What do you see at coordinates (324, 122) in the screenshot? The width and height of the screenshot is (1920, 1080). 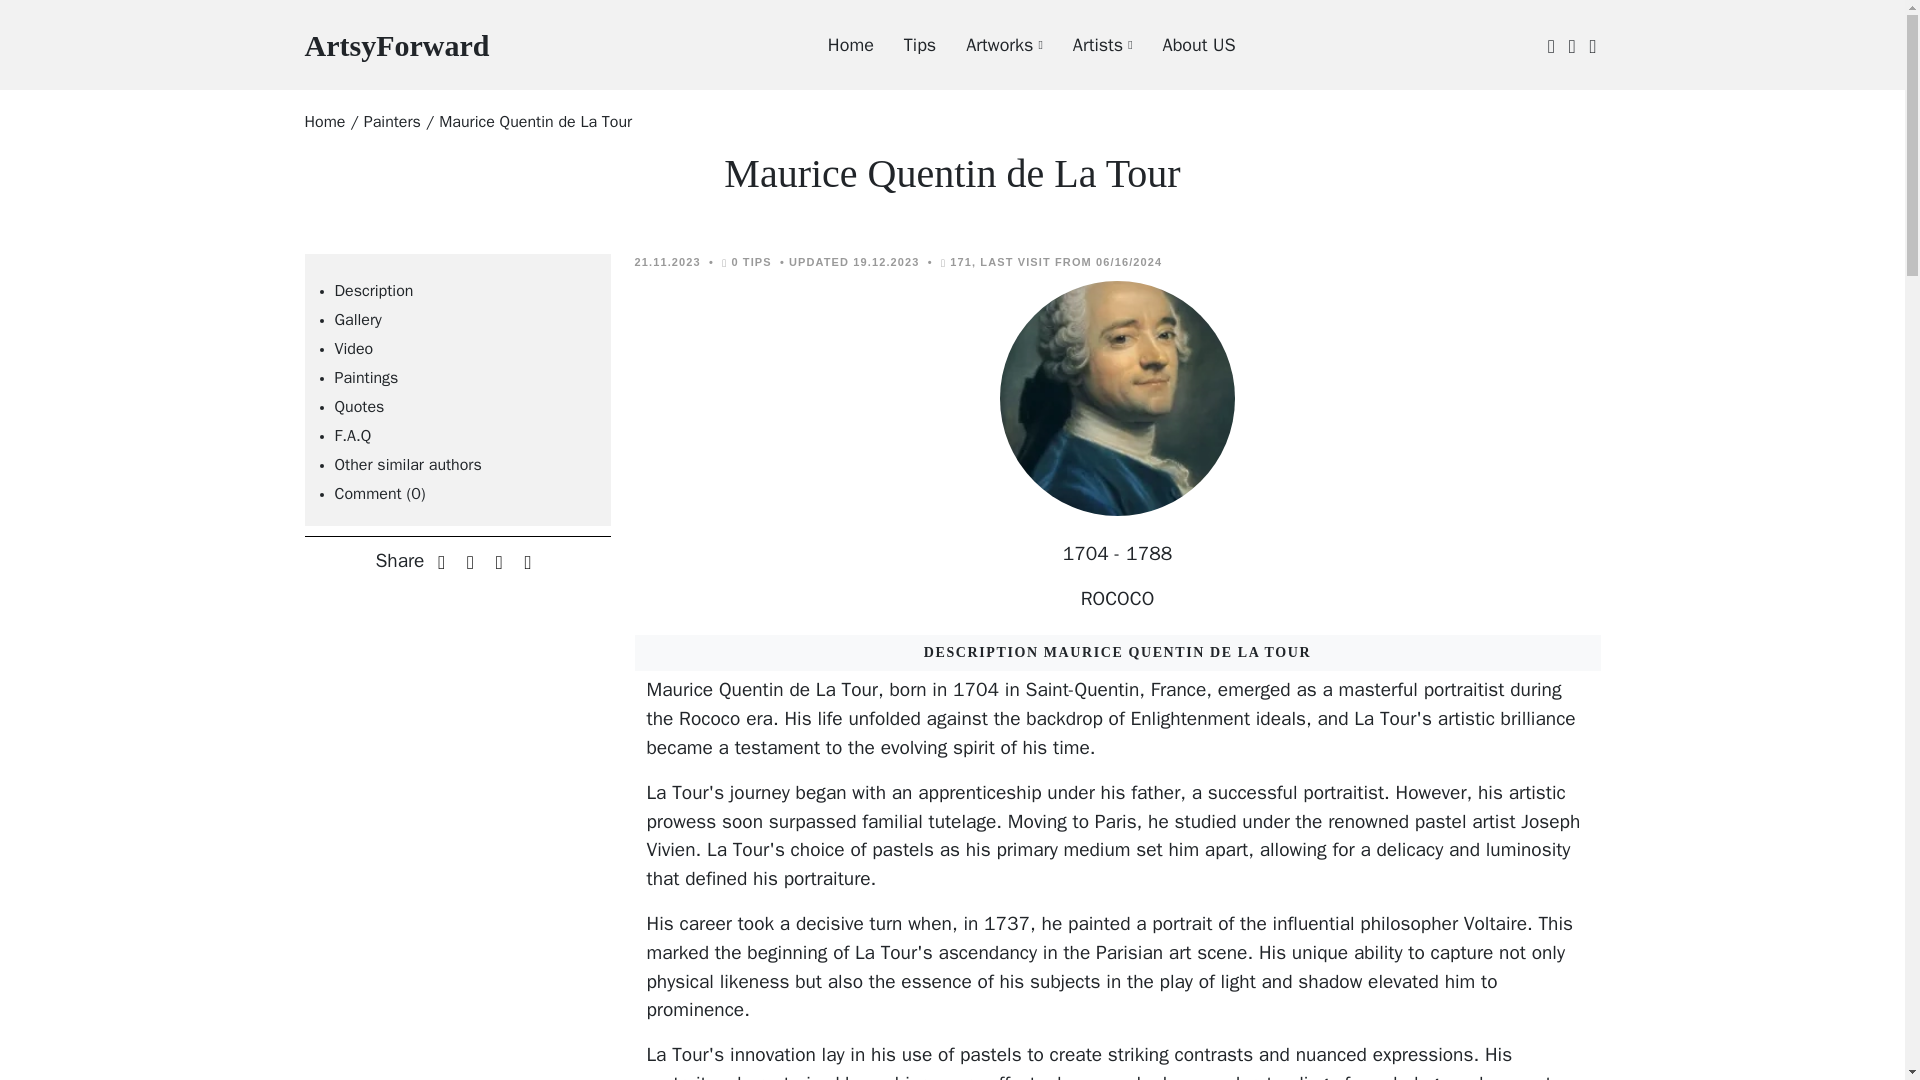 I see `Painters` at bounding box center [324, 122].